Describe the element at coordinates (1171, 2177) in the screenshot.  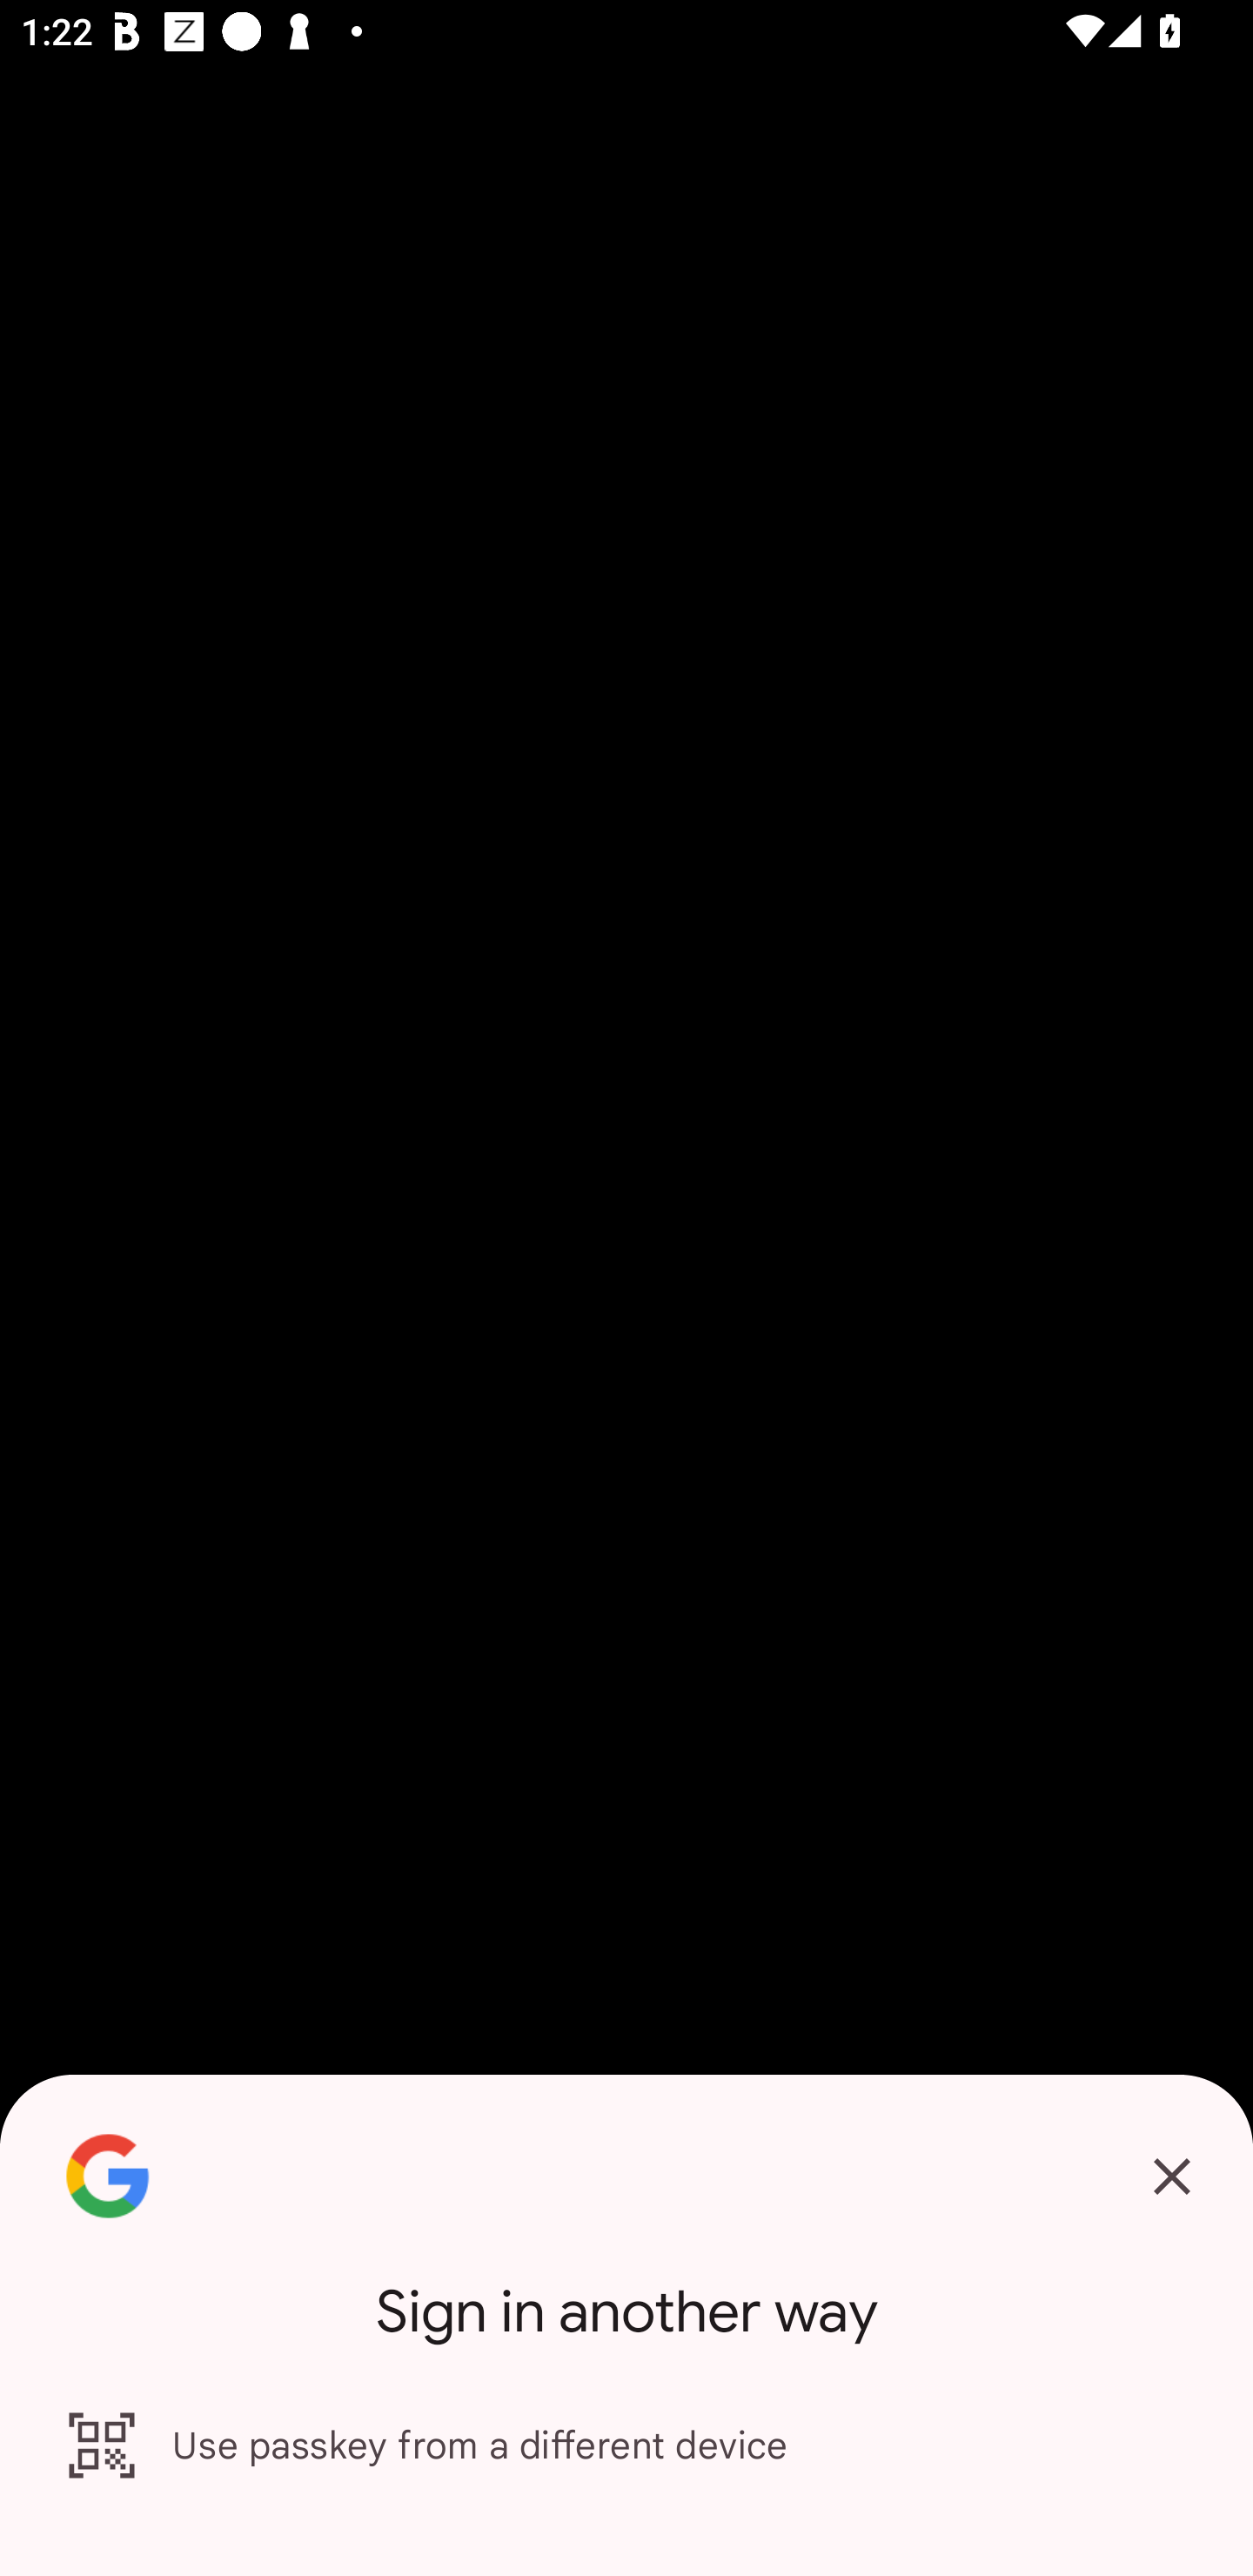
I see `Cancel` at that location.